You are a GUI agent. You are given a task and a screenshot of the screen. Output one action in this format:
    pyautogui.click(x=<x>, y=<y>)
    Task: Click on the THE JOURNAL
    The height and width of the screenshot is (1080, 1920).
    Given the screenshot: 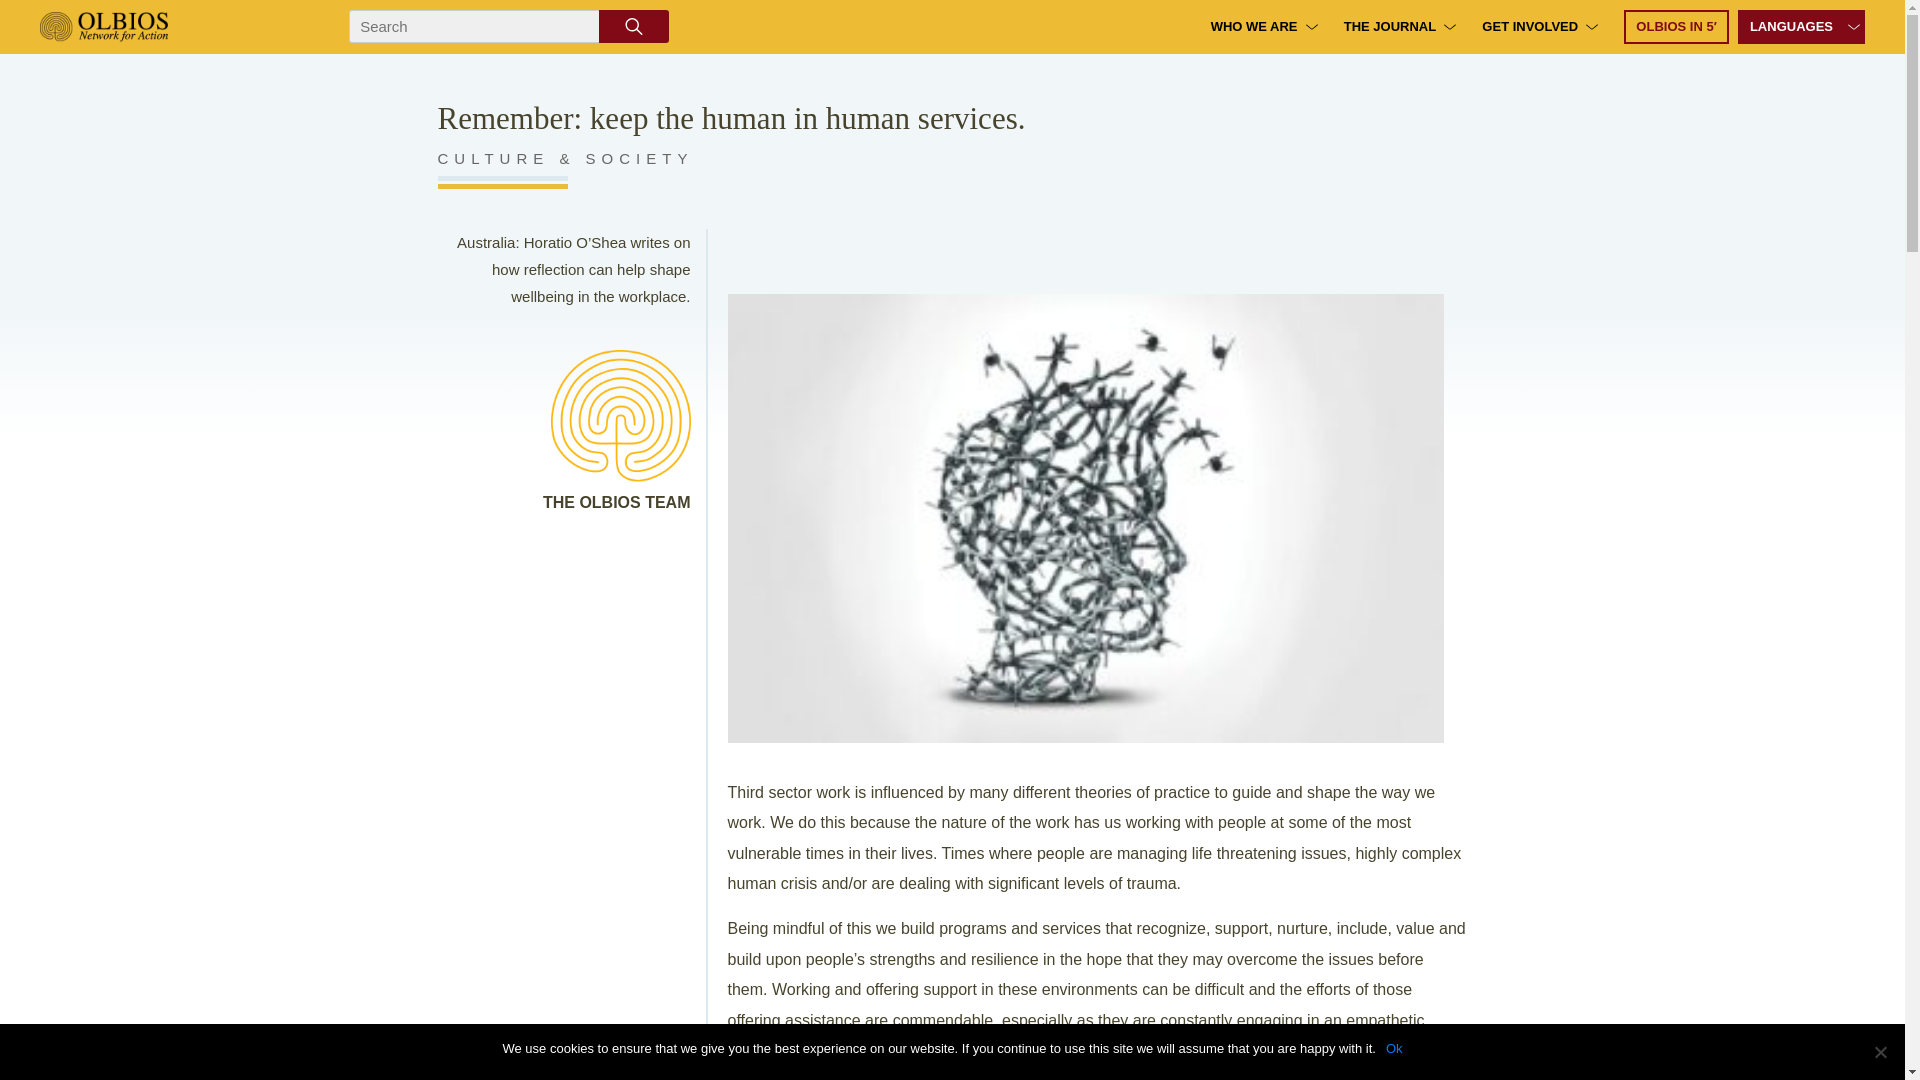 What is the action you would take?
    pyautogui.click(x=1390, y=26)
    